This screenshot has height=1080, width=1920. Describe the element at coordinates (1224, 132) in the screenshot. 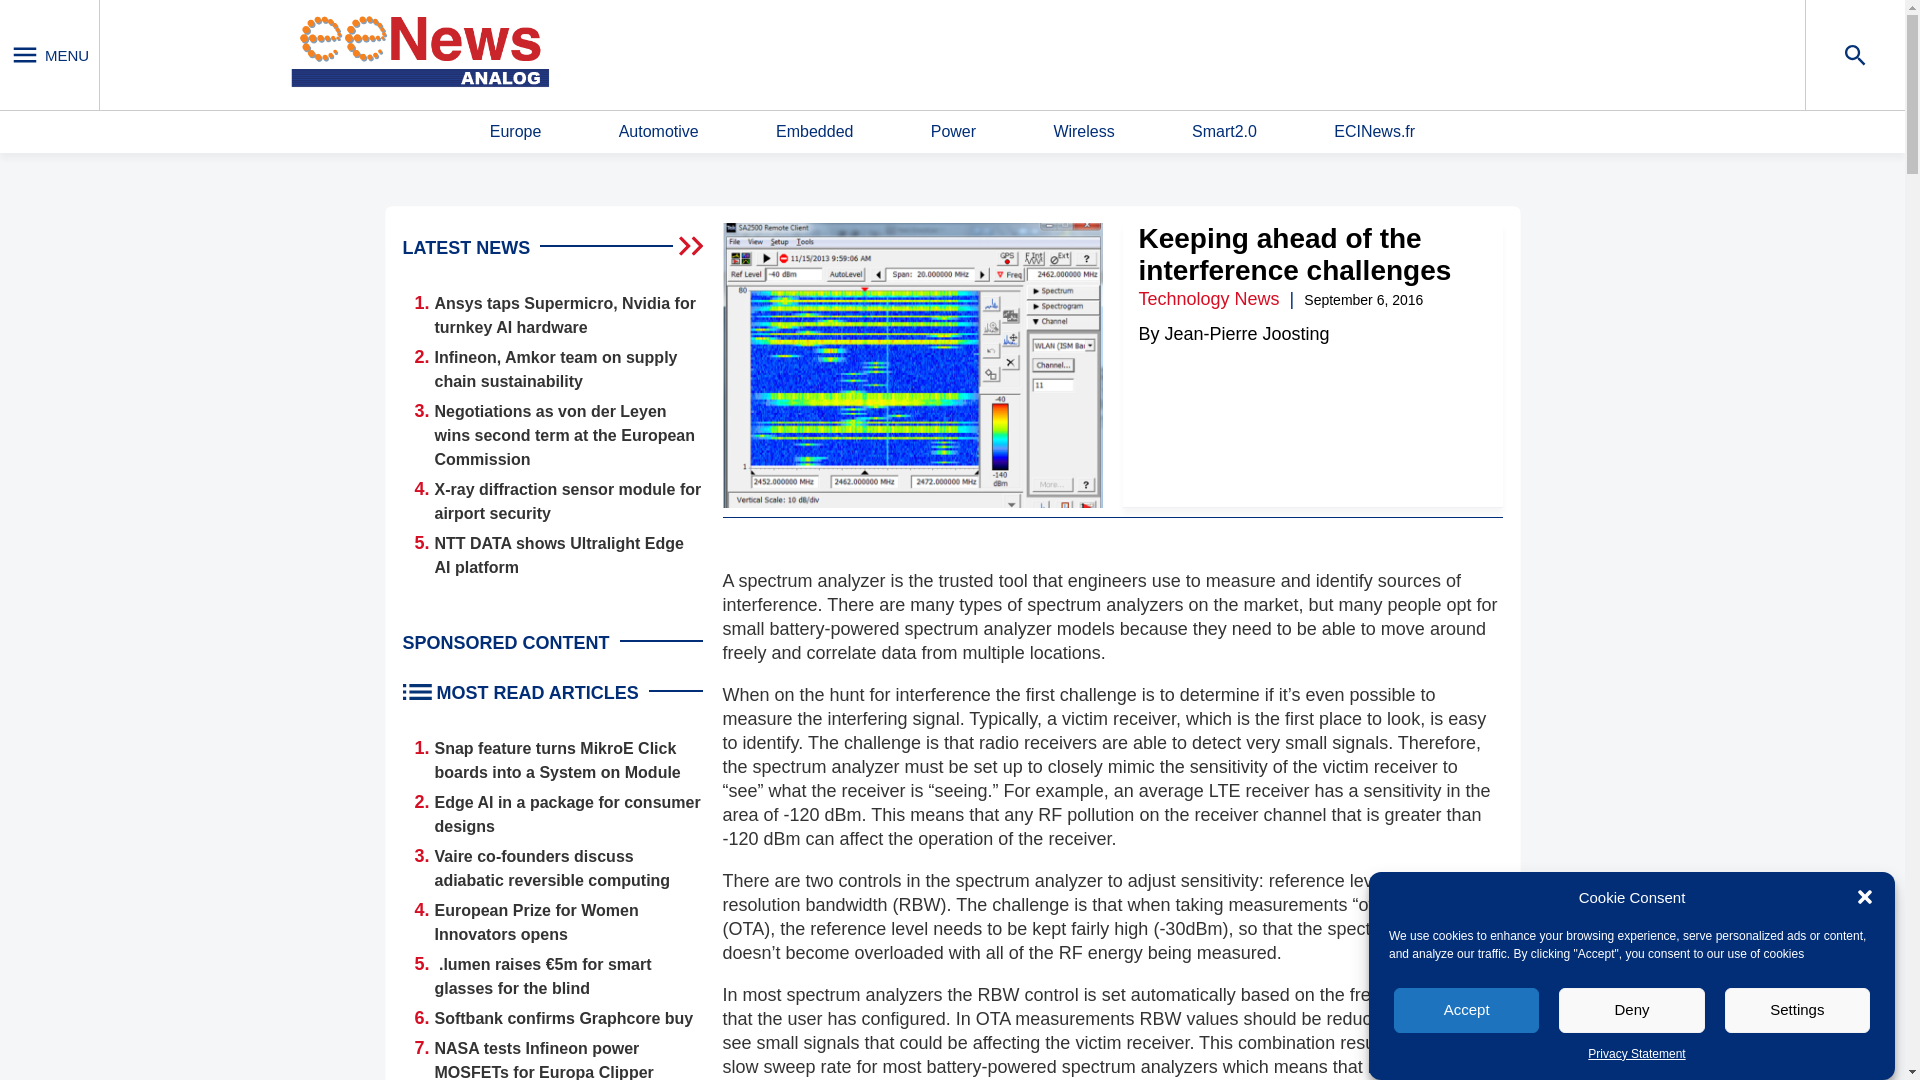

I see `Smart2.0` at that location.